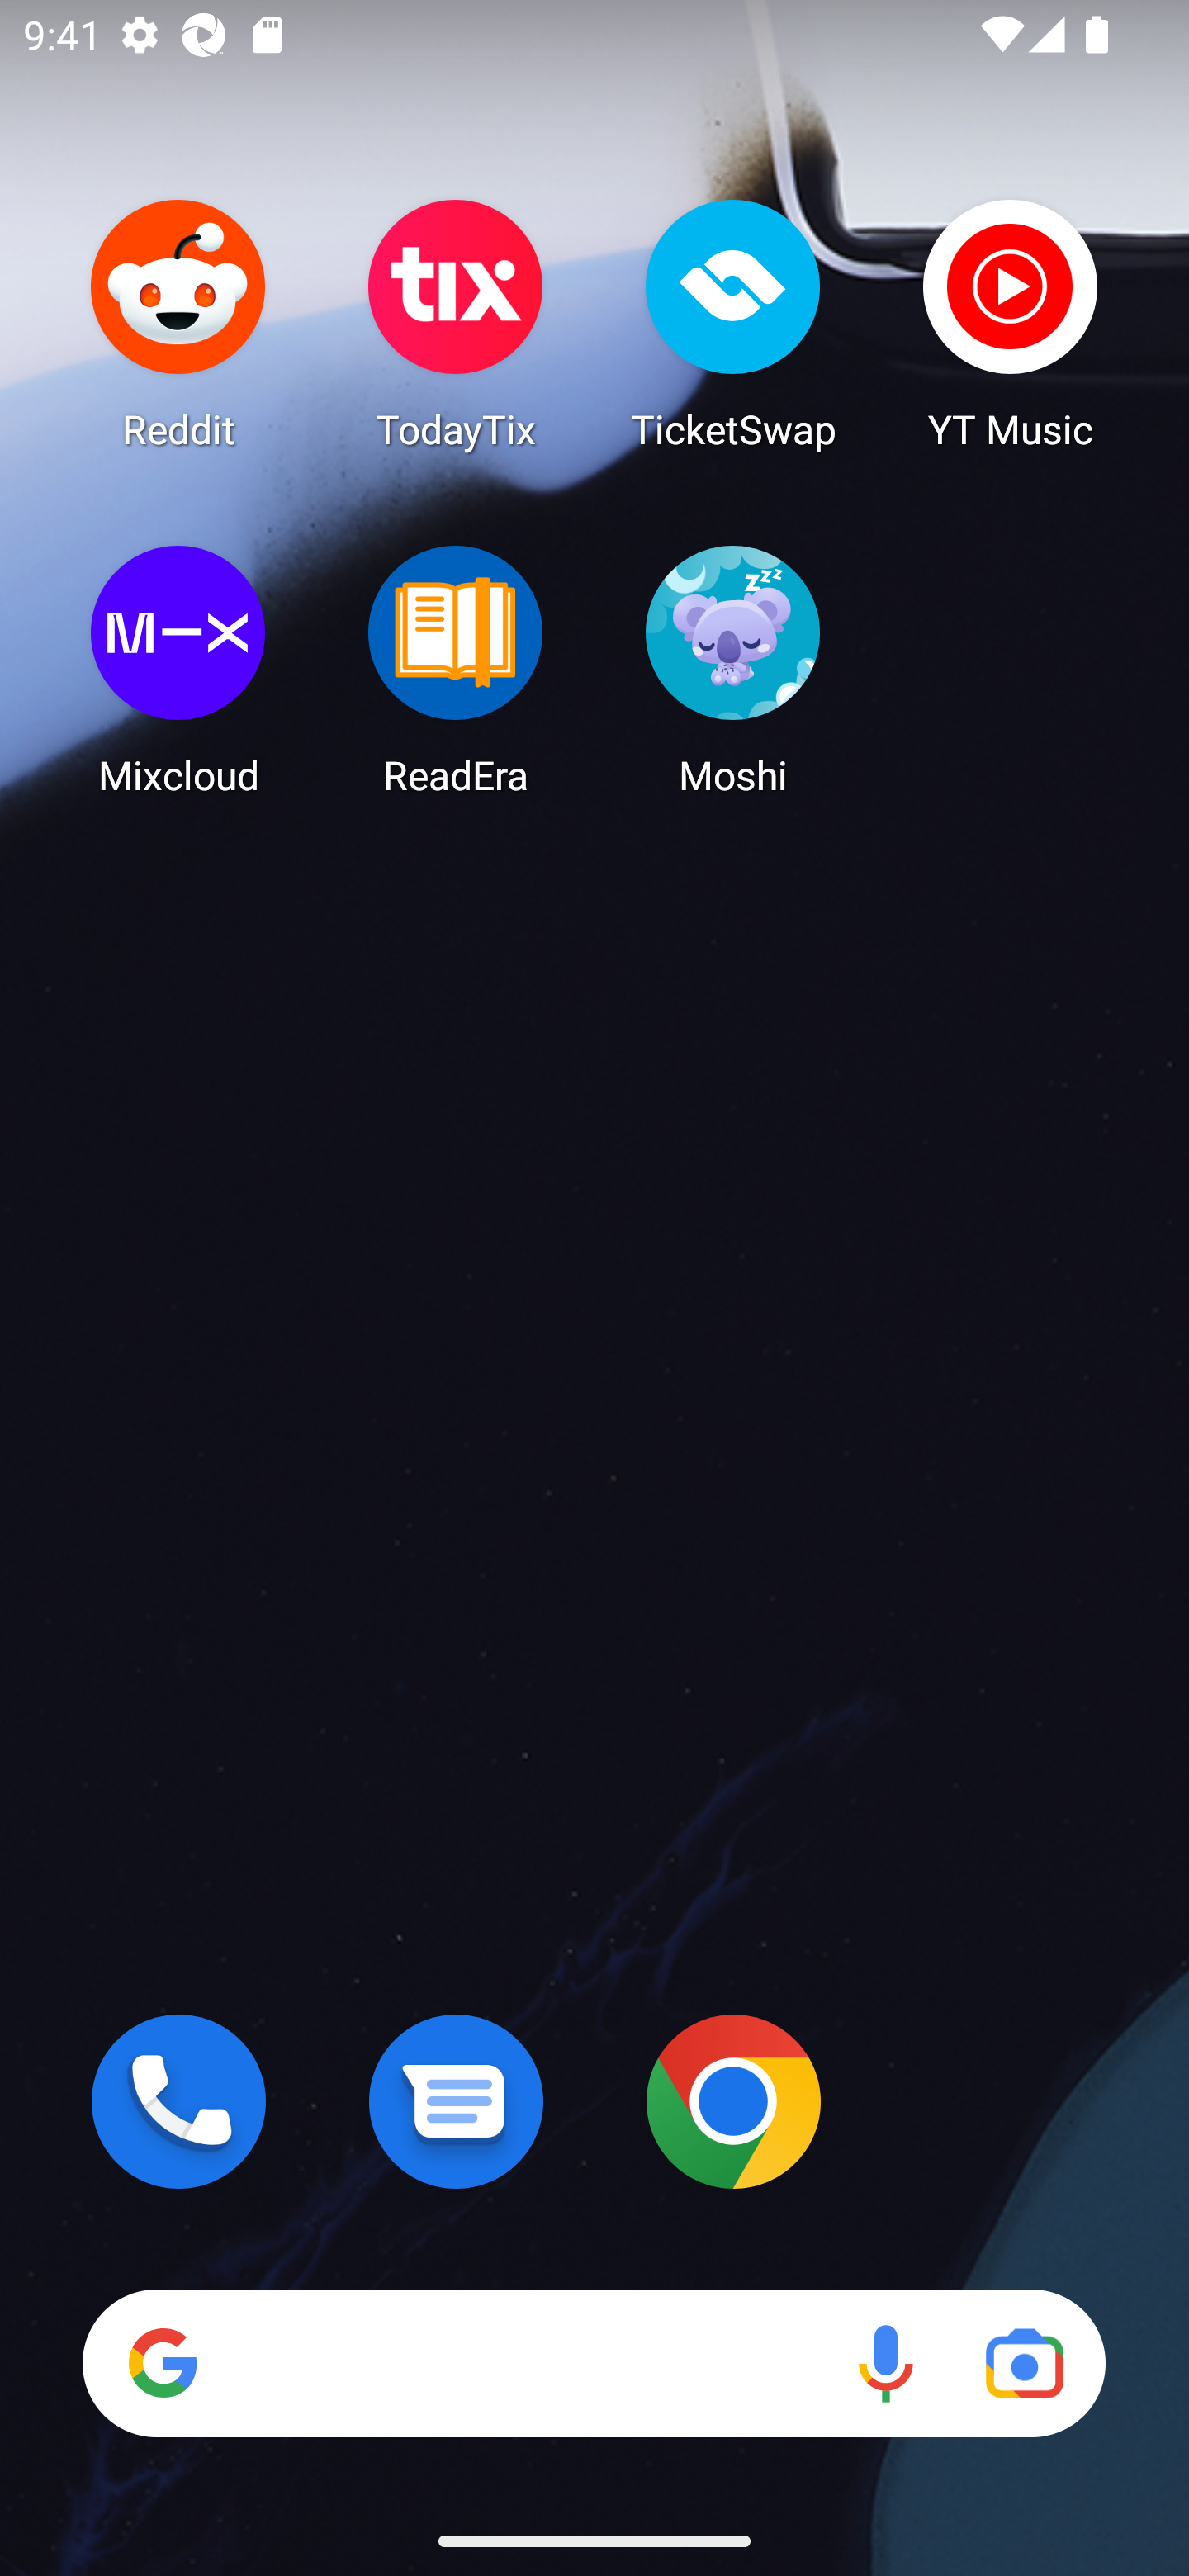 The width and height of the screenshot is (1189, 2576). I want to click on Voice search, so click(885, 2363).